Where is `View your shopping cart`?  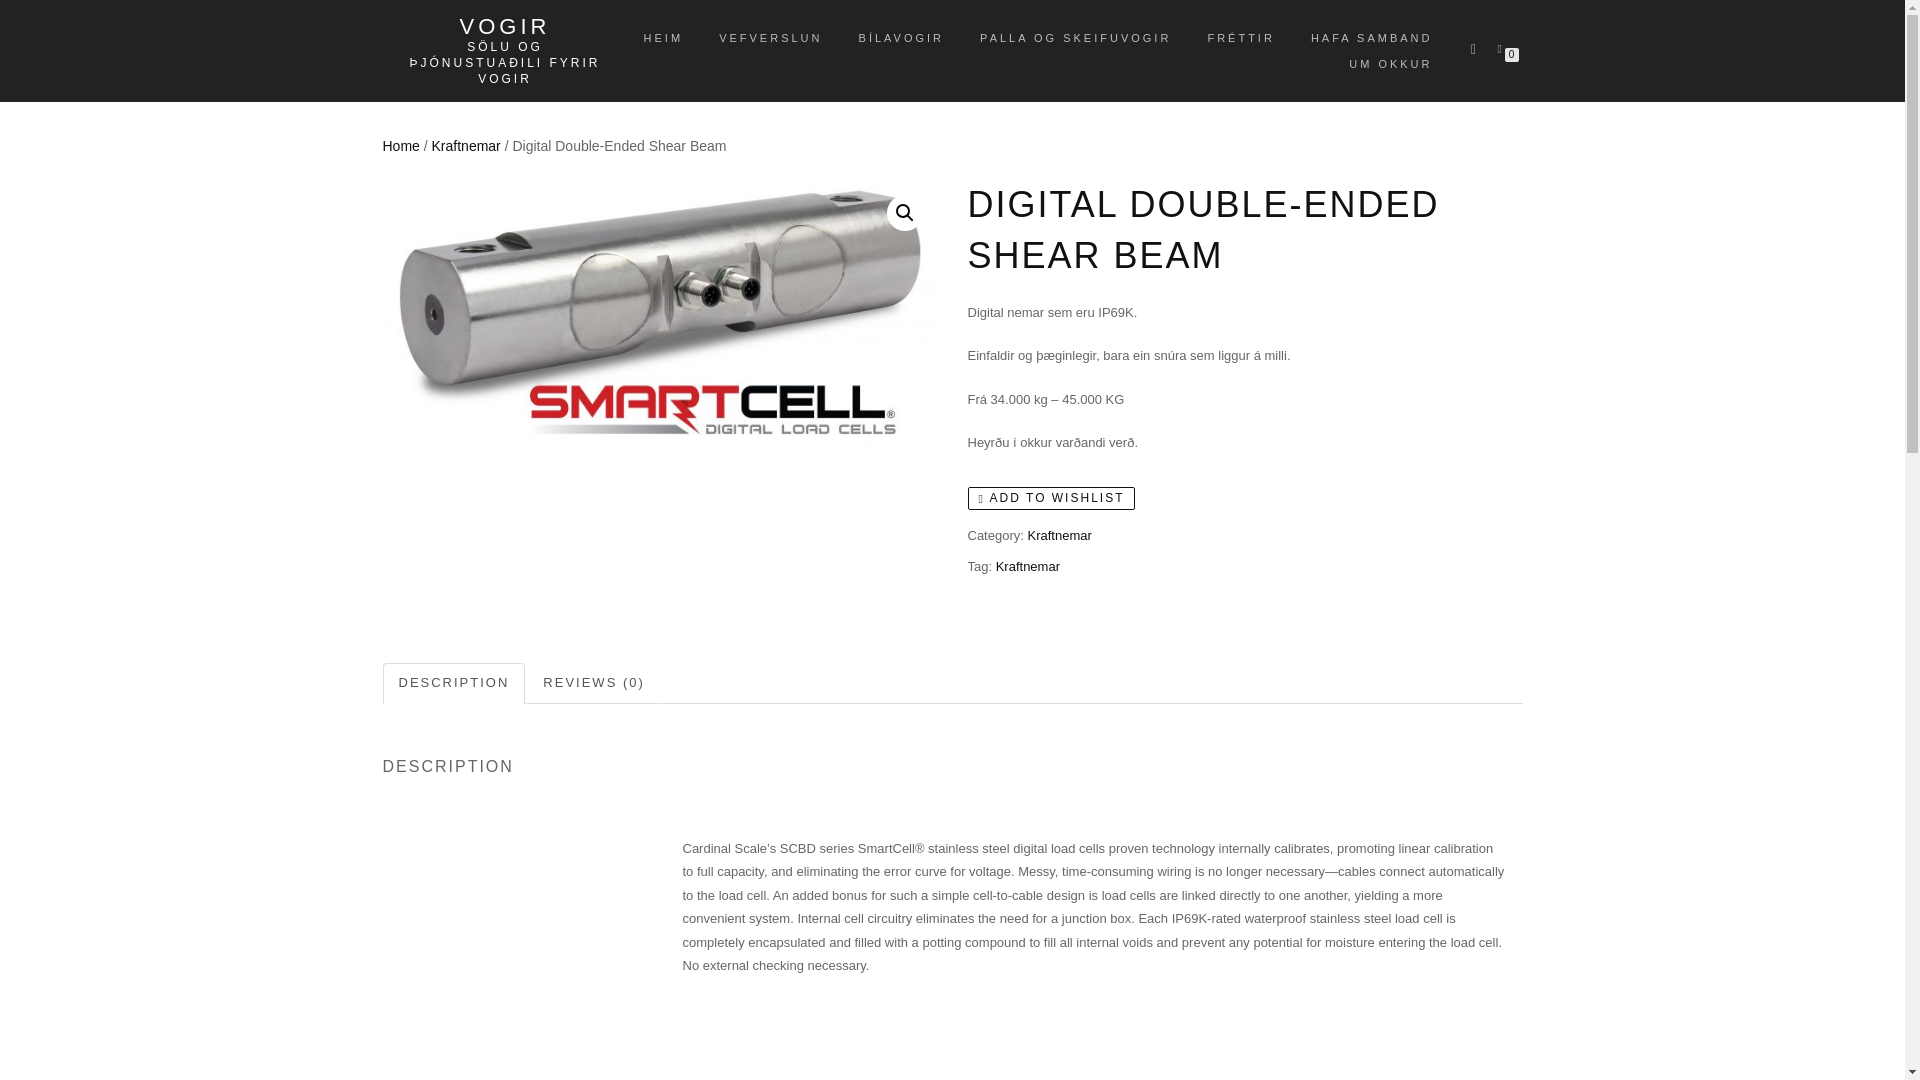
View your shopping cart is located at coordinates (1503, 48).